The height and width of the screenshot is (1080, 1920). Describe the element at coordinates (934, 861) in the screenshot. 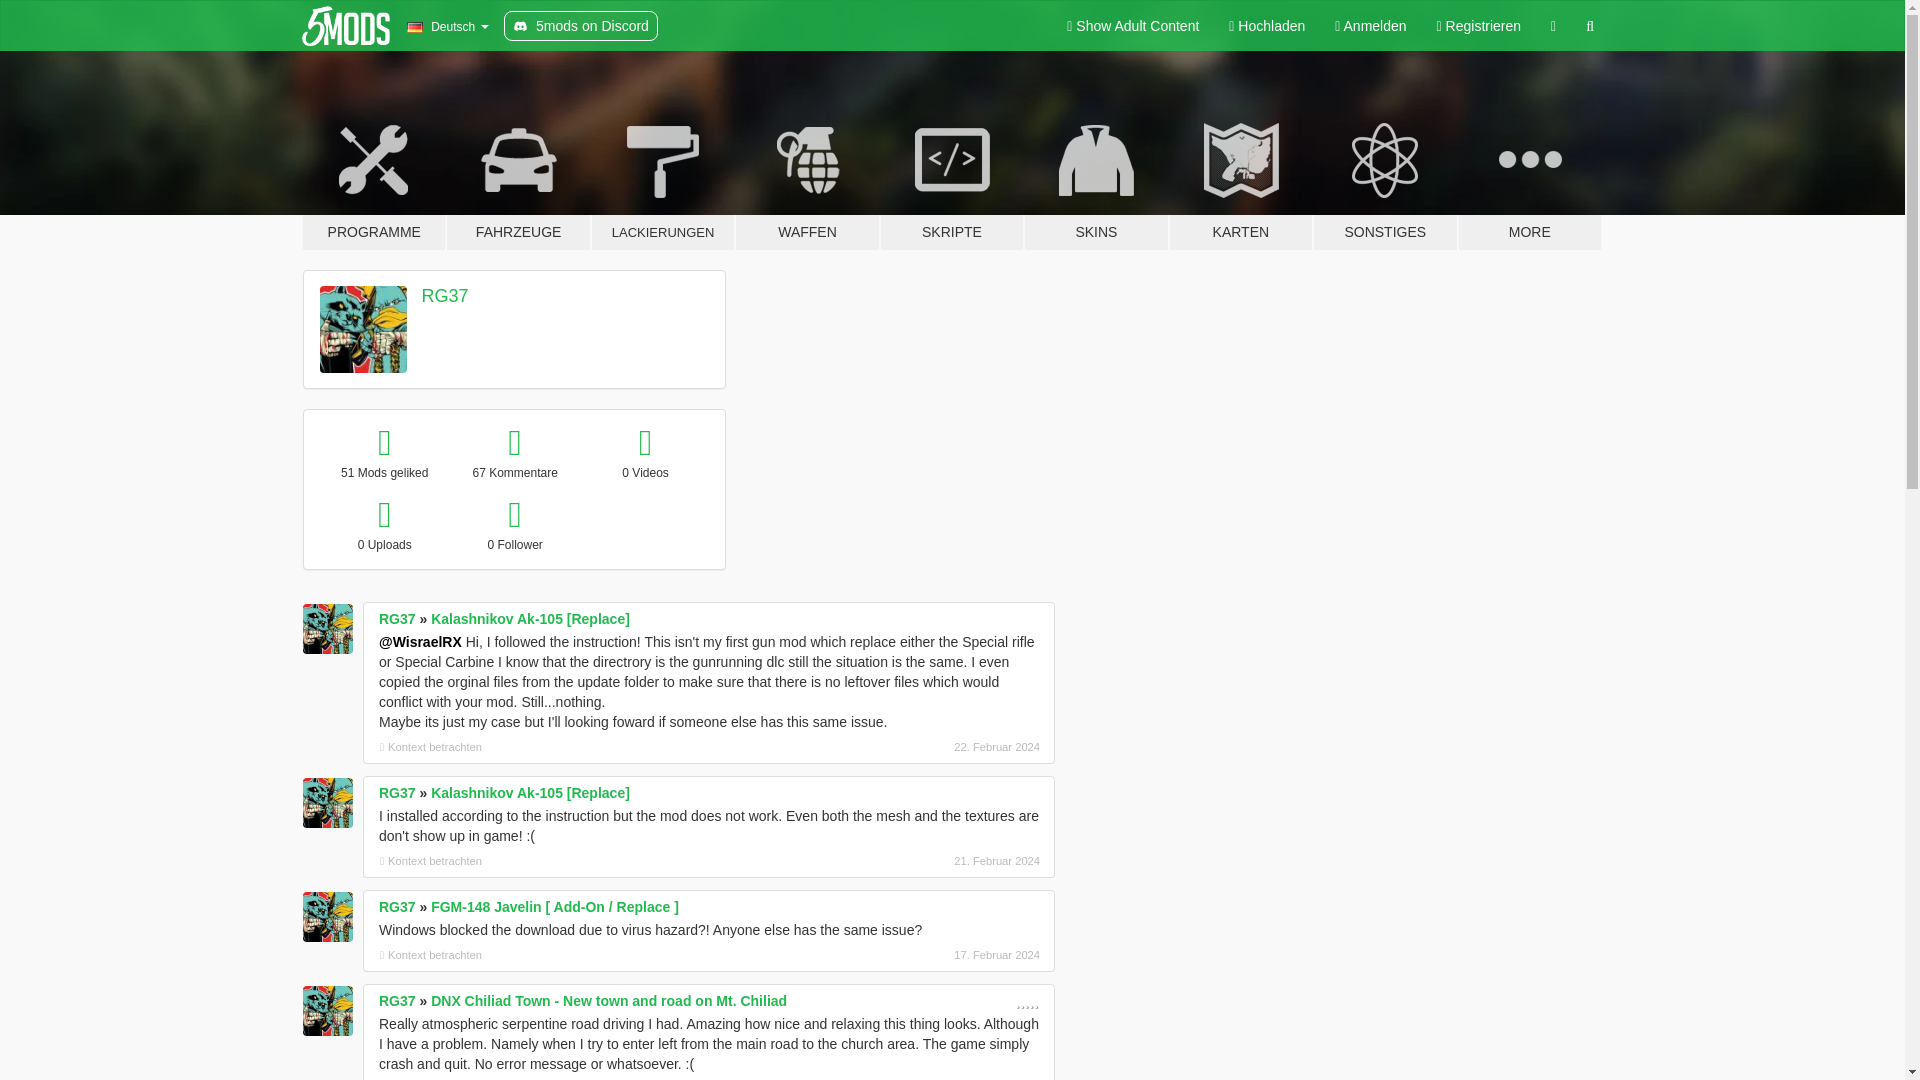

I see `Mittwoch, 21. Februar 2024, 20:15 Uhr` at that location.